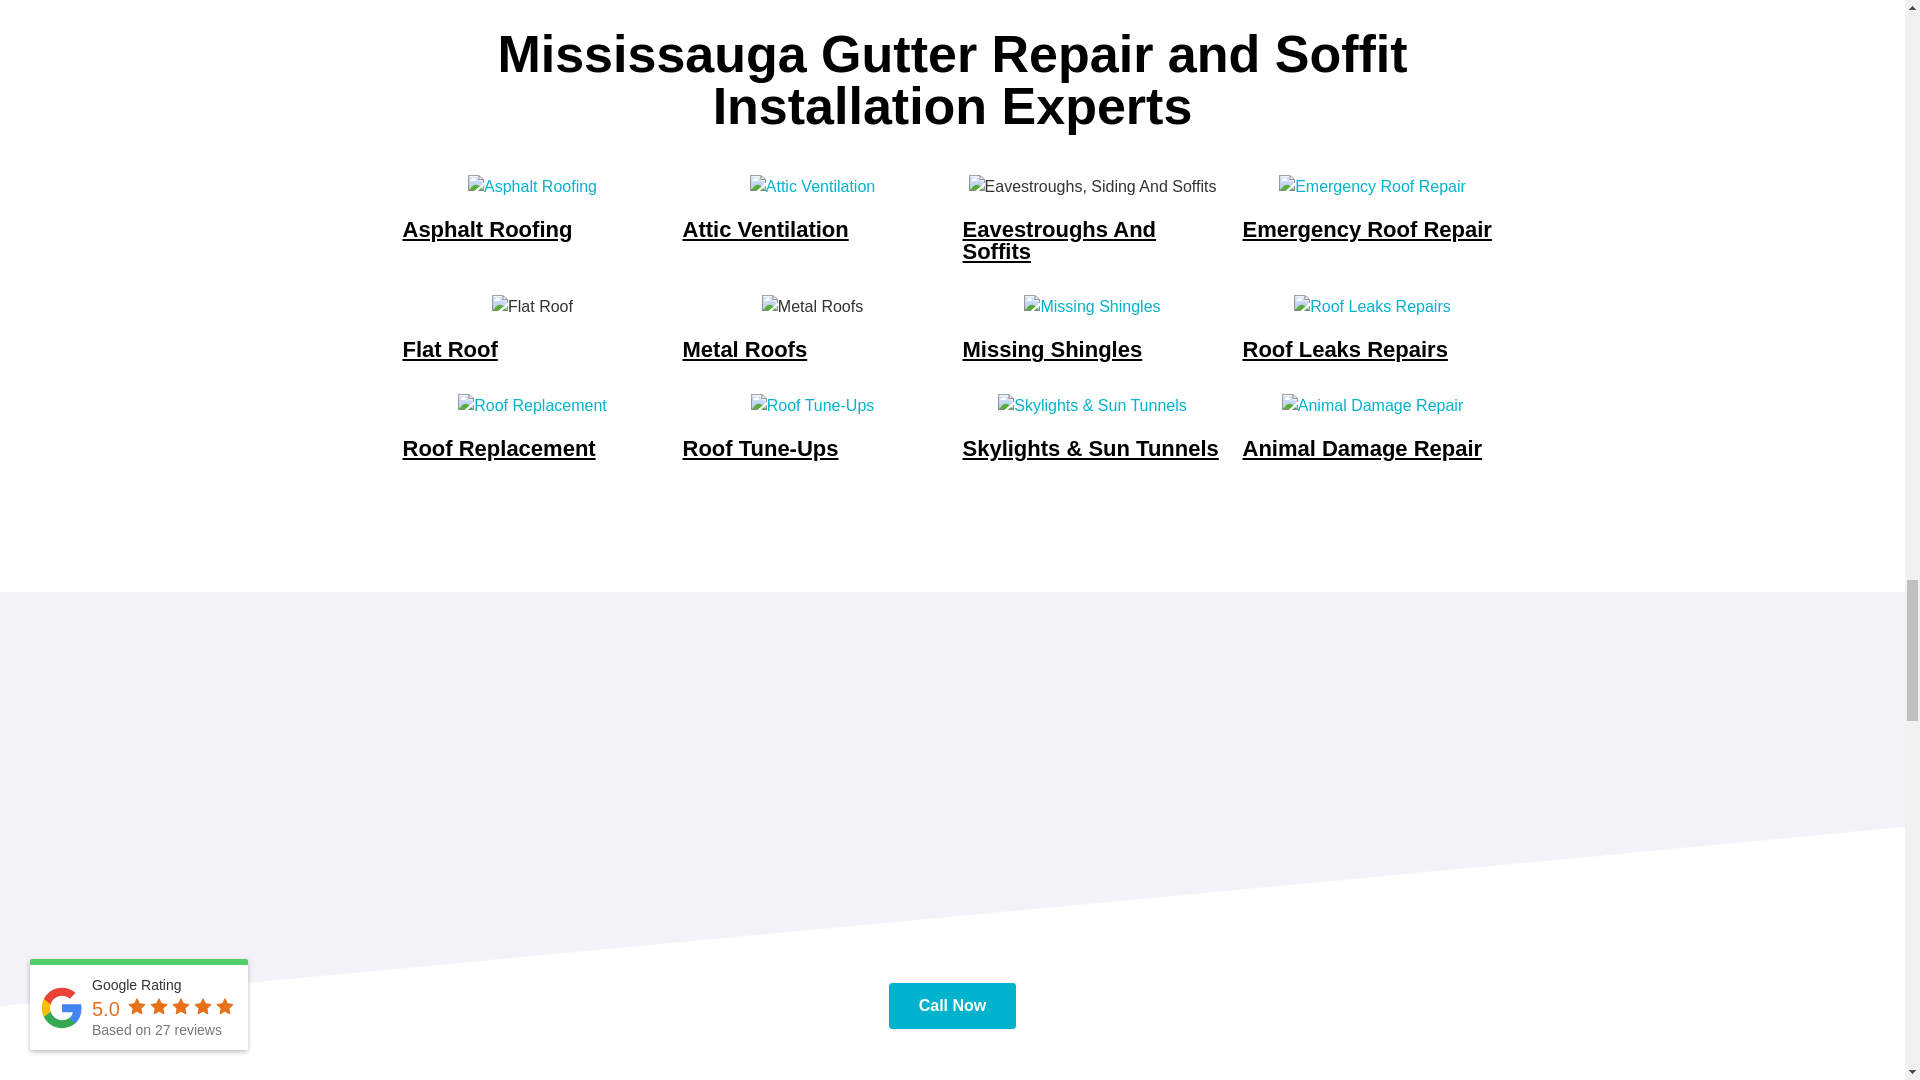 The width and height of the screenshot is (1920, 1080). Describe the element at coordinates (532, 185) in the screenshot. I see `Asphalt Roofing` at that location.